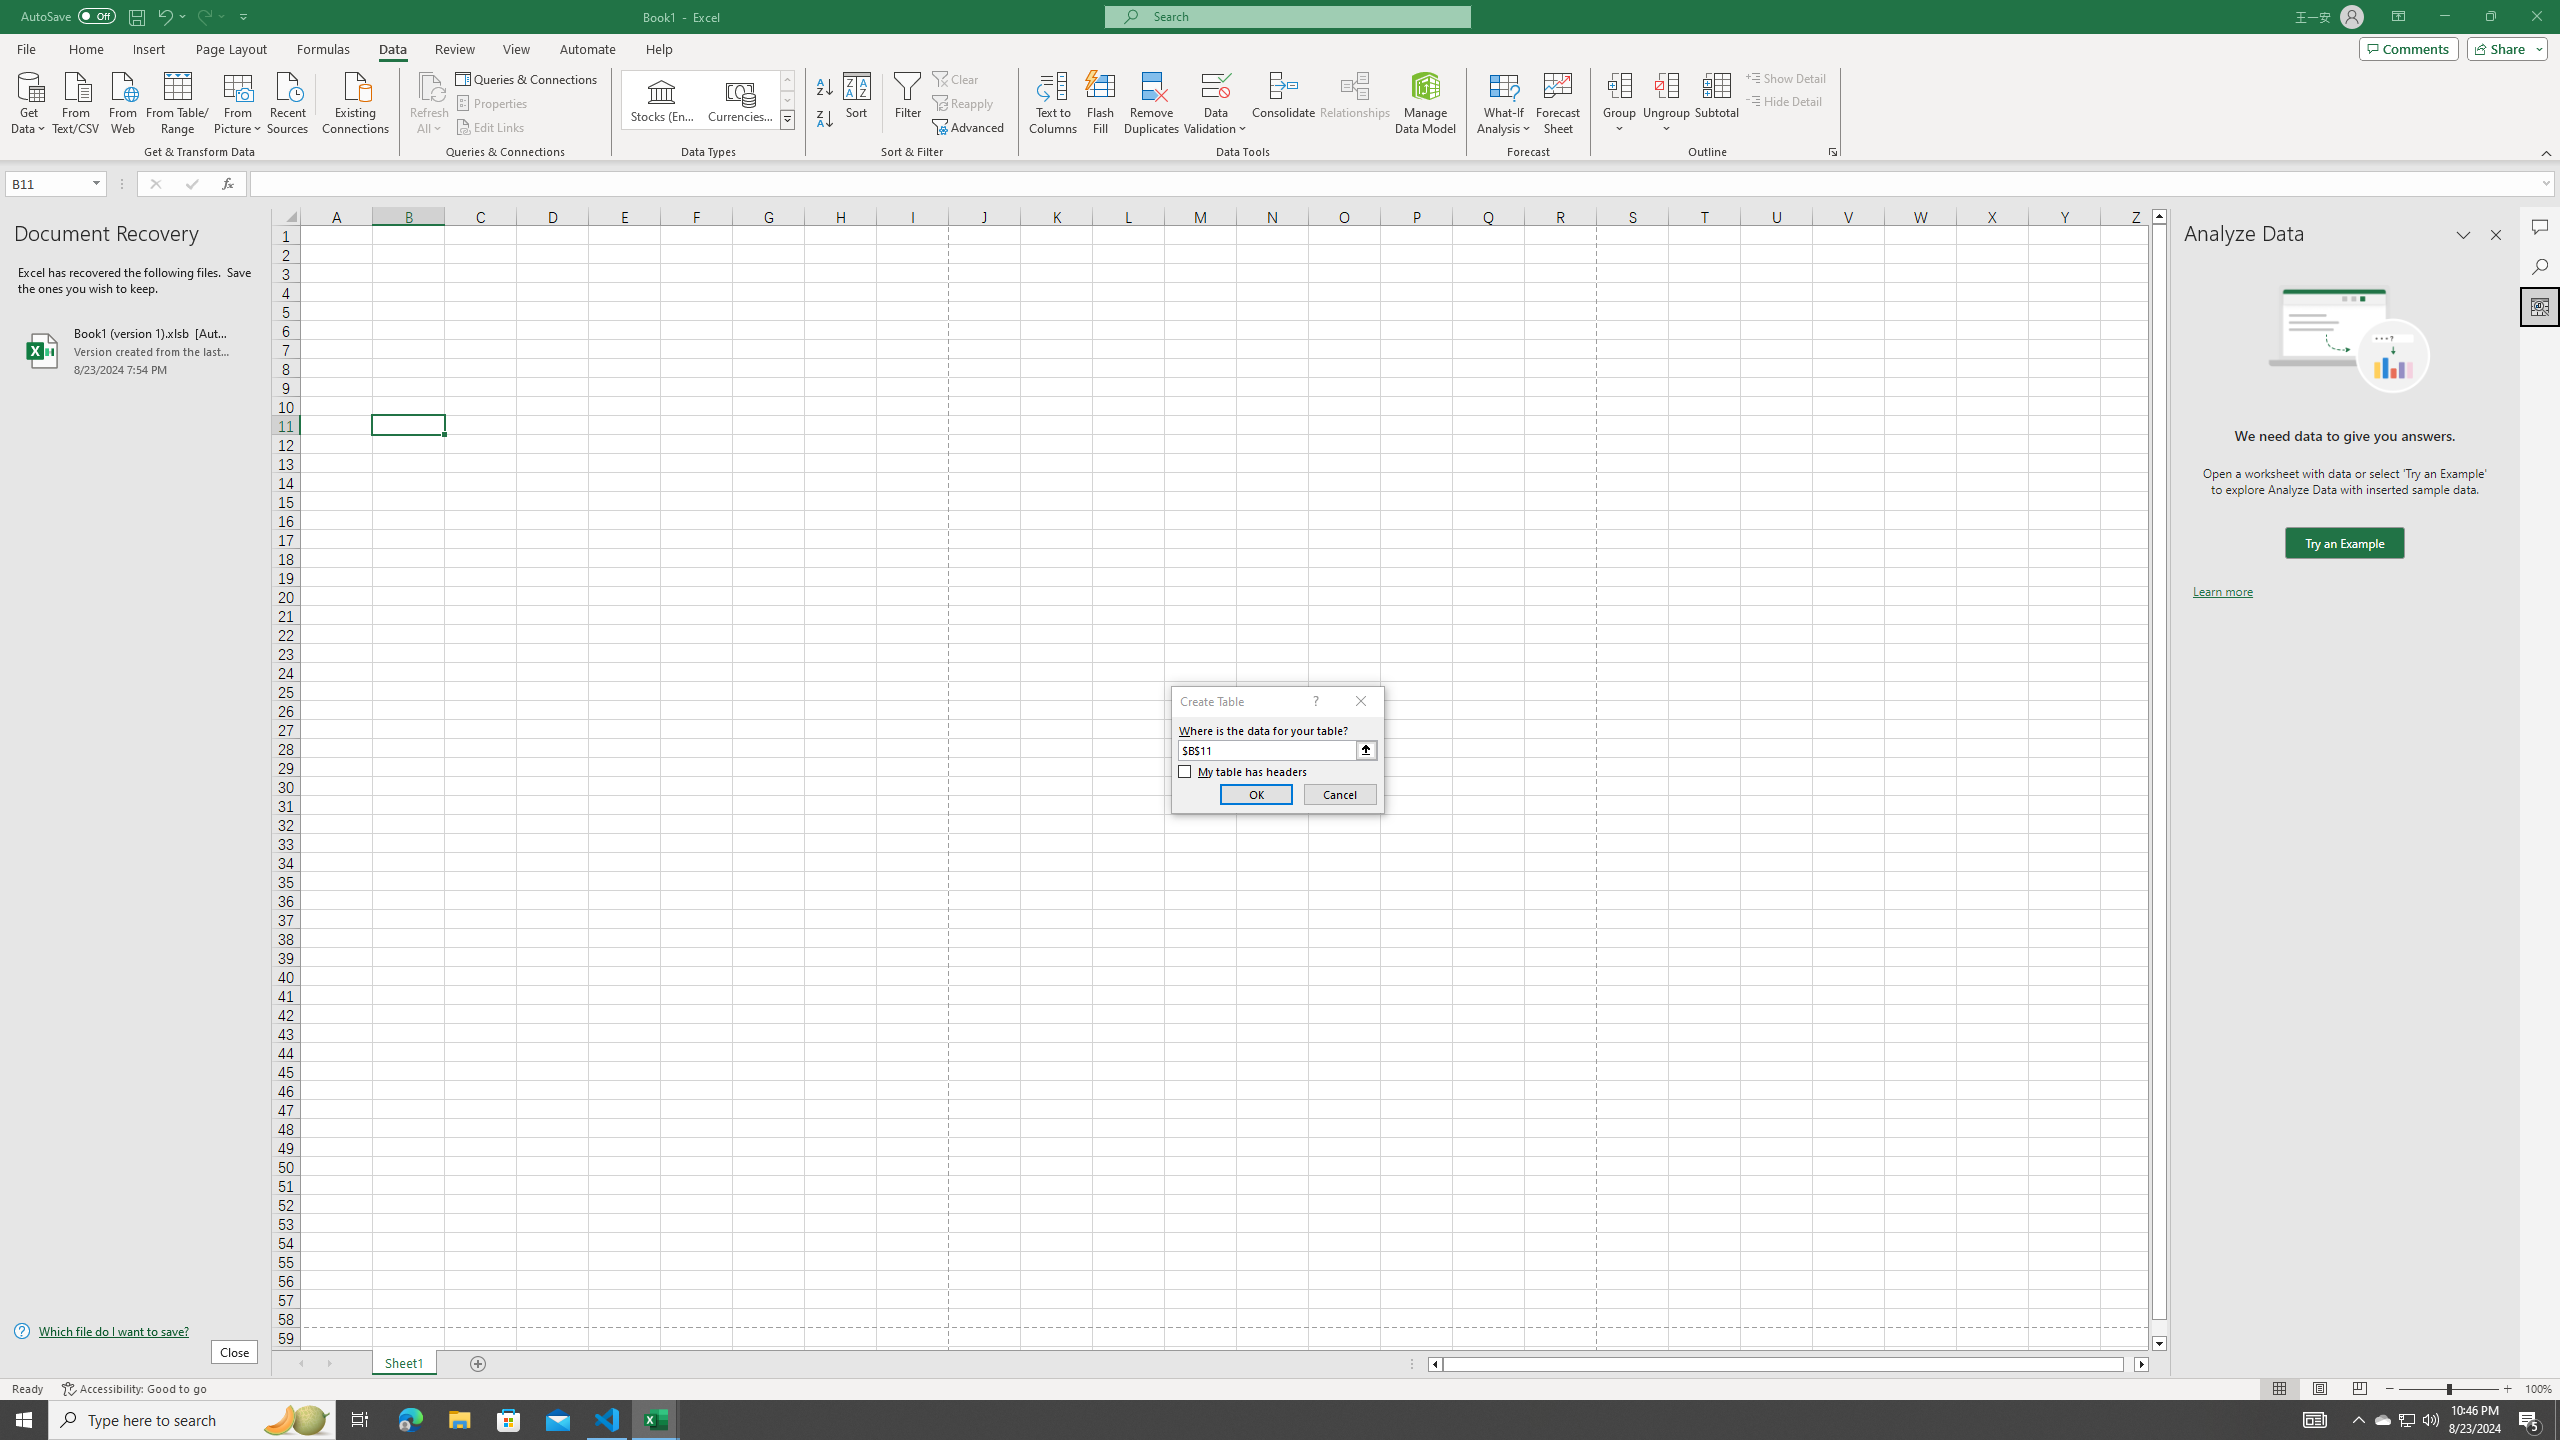 Image resolution: width=2560 pixels, height=1440 pixels. Describe the element at coordinates (528, 78) in the screenshot. I see `Queries & Connections` at that location.